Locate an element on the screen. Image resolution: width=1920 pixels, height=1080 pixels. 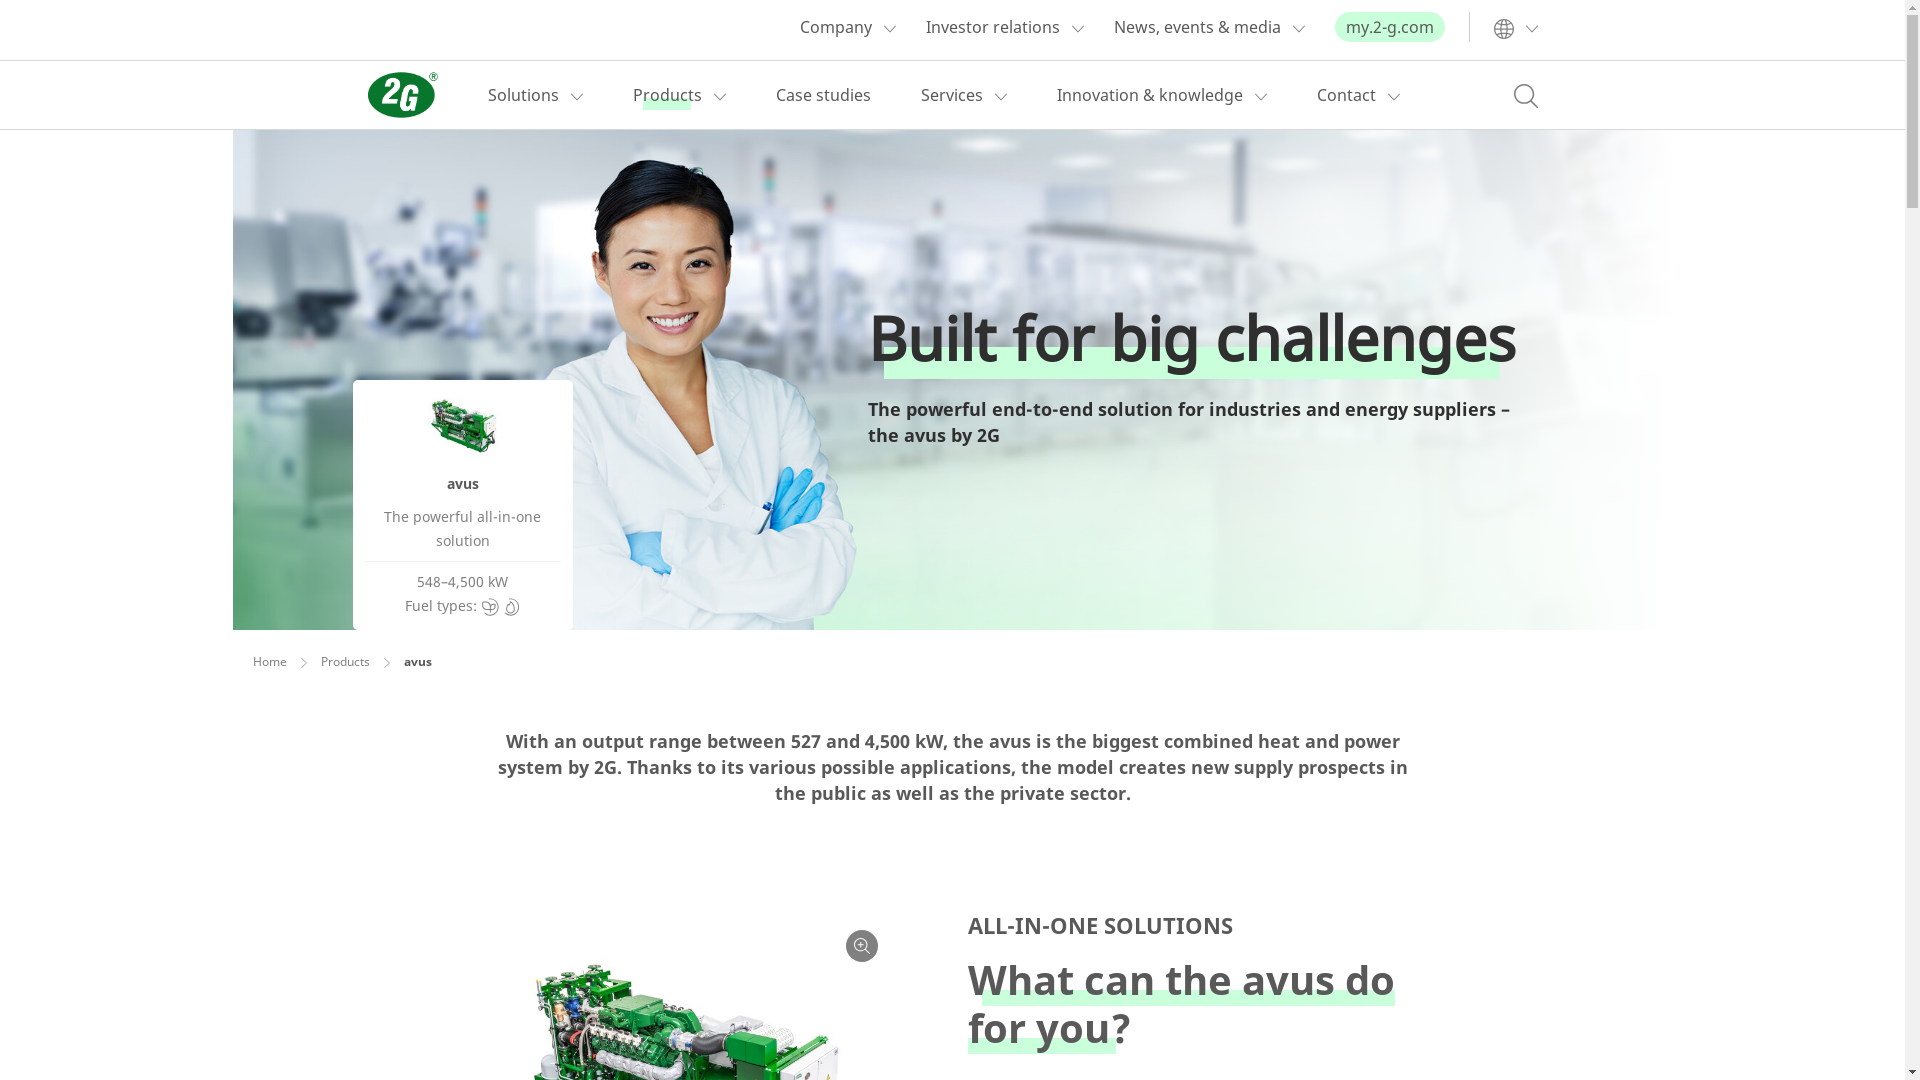
Contact is located at coordinates (1346, 95).